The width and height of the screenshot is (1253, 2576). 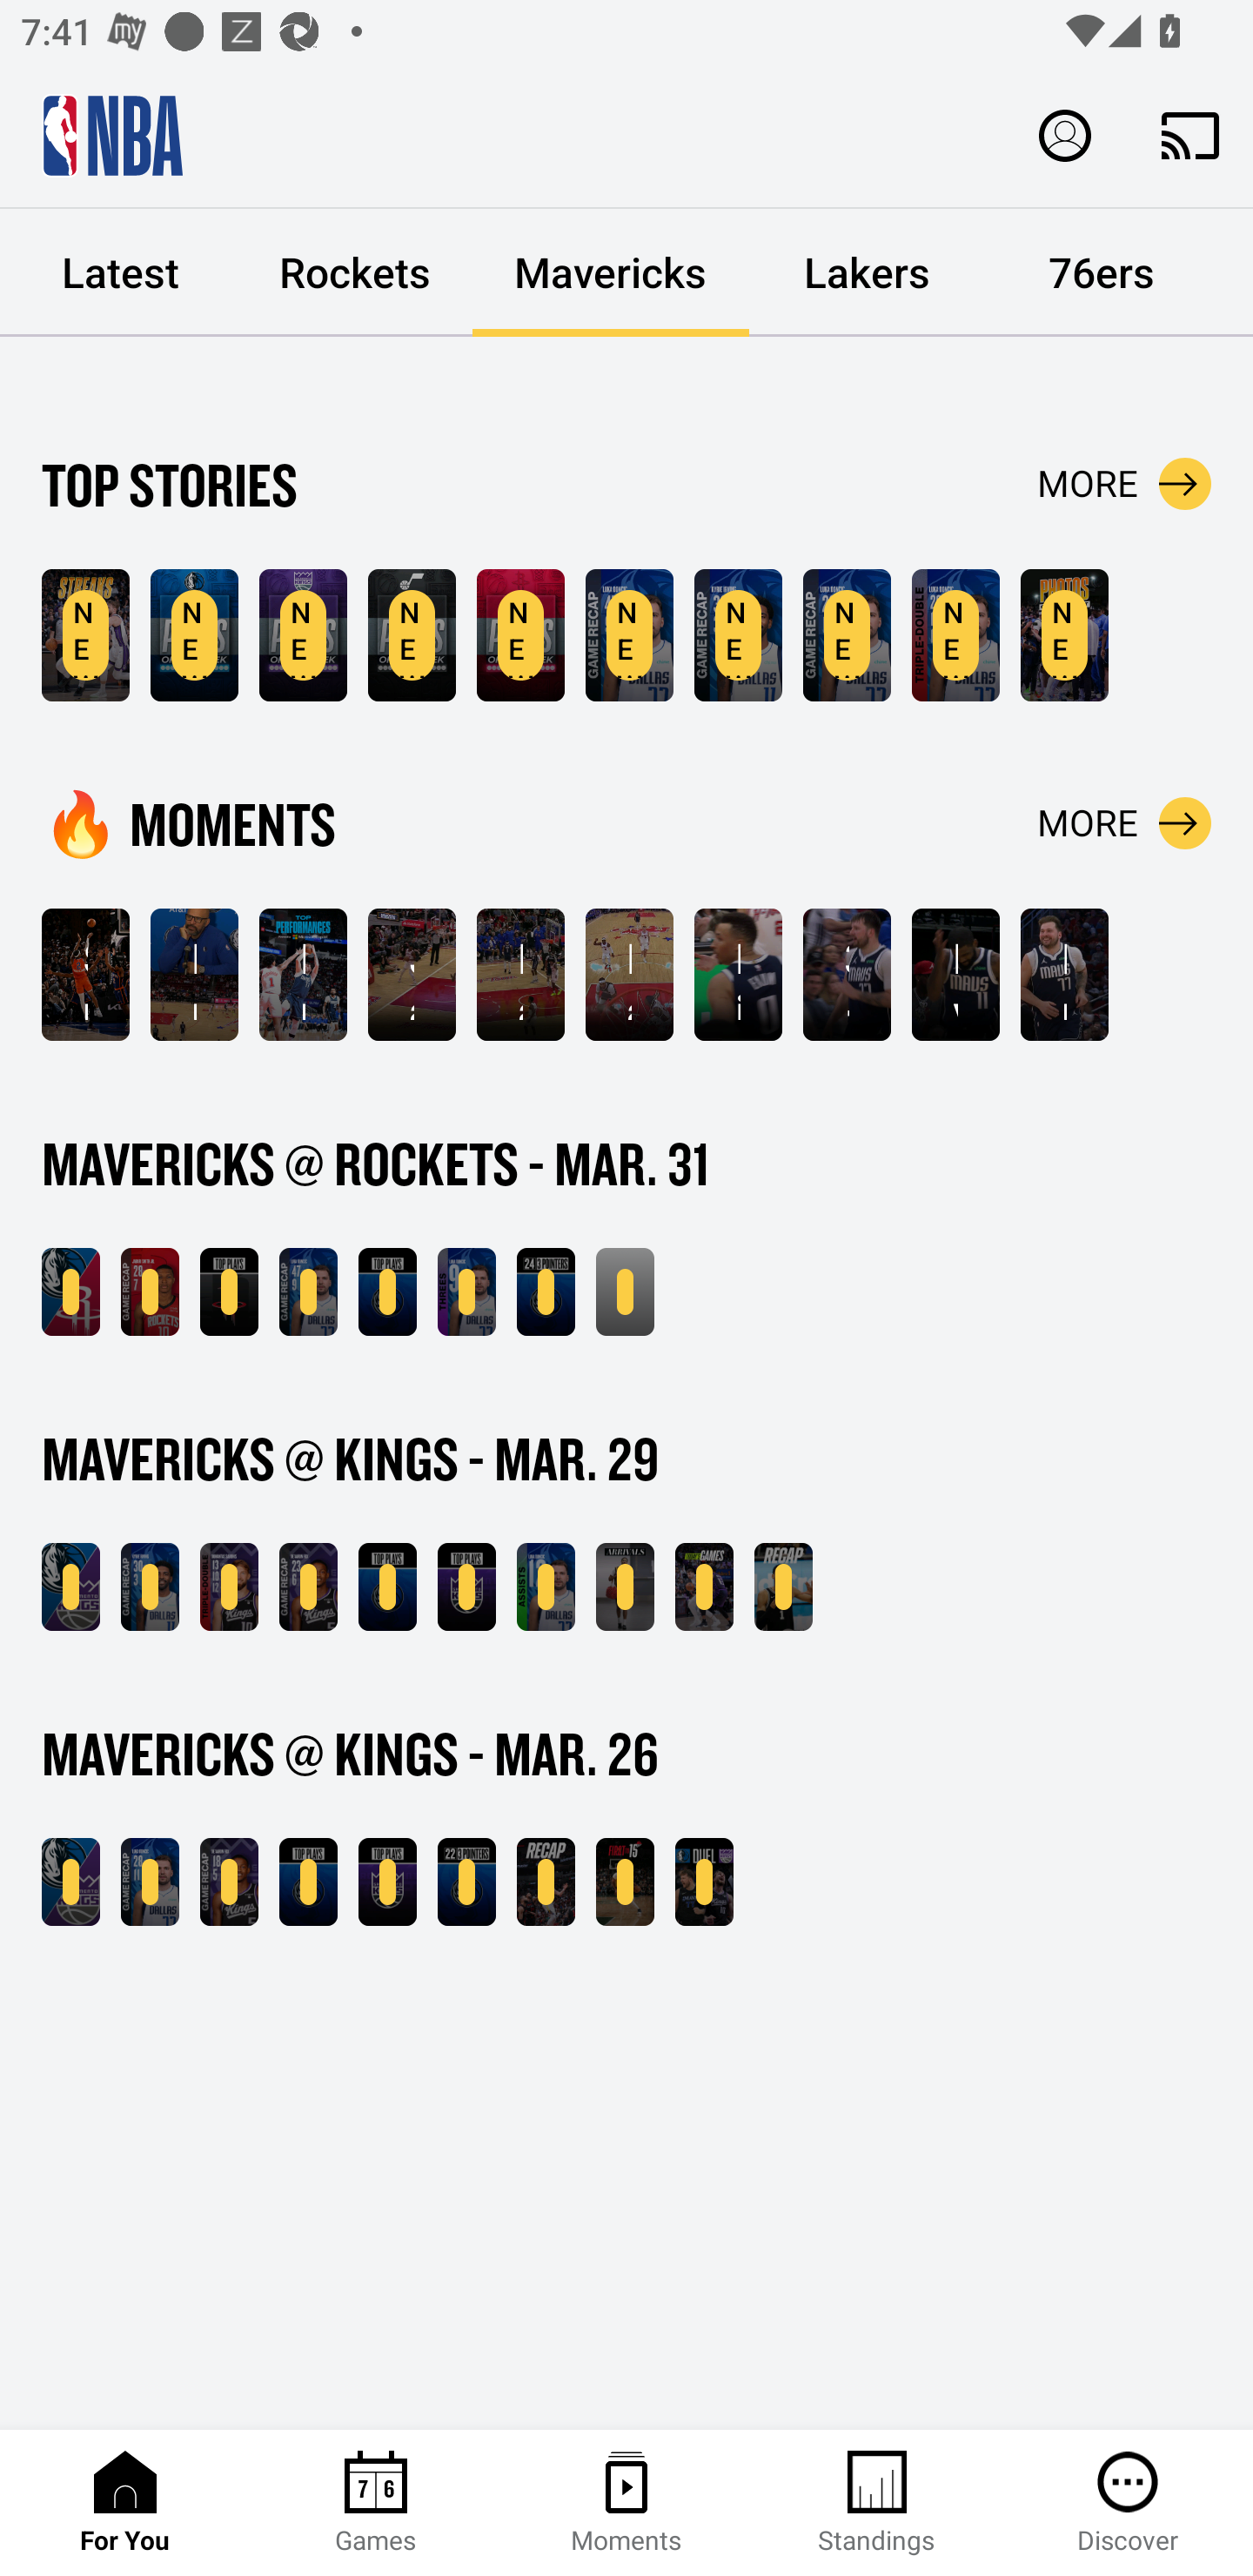 I want to click on MORE, so click(x=1124, y=822).